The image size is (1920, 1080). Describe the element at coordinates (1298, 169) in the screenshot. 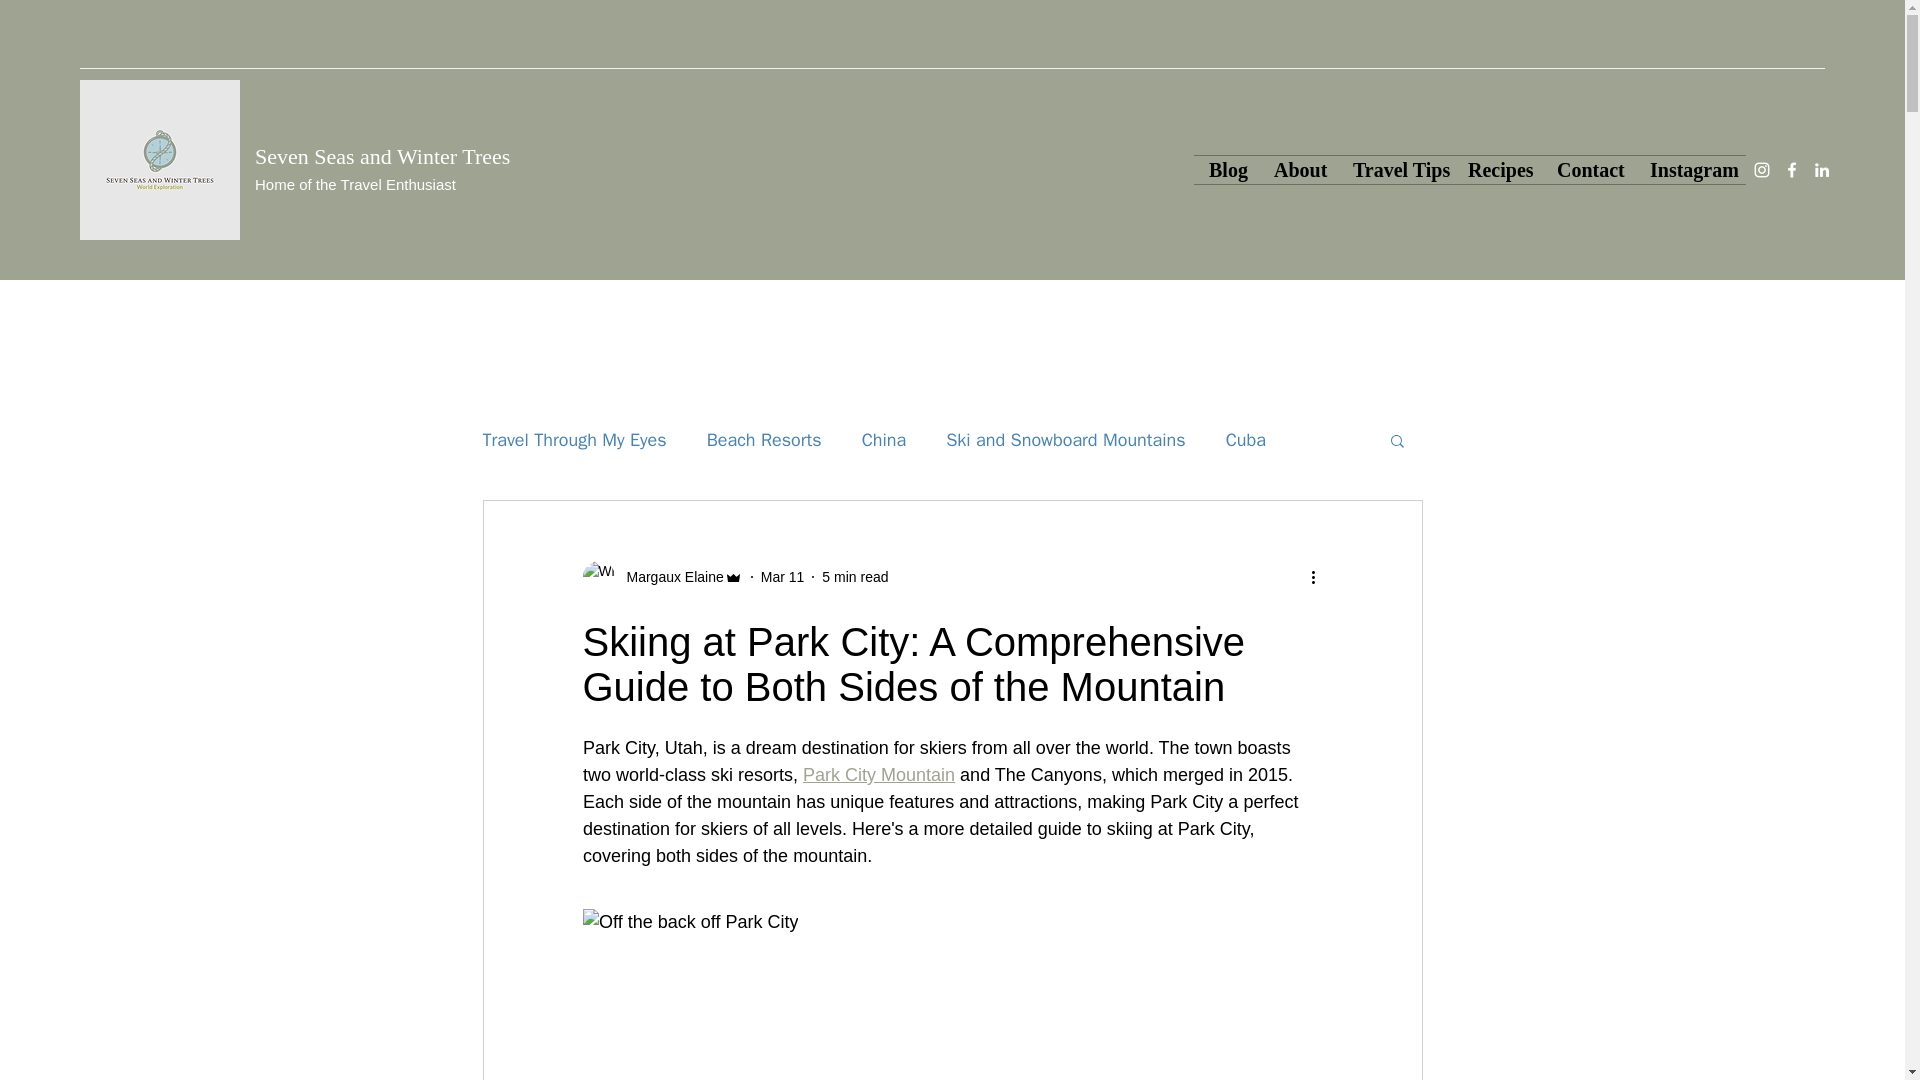

I see `About` at that location.